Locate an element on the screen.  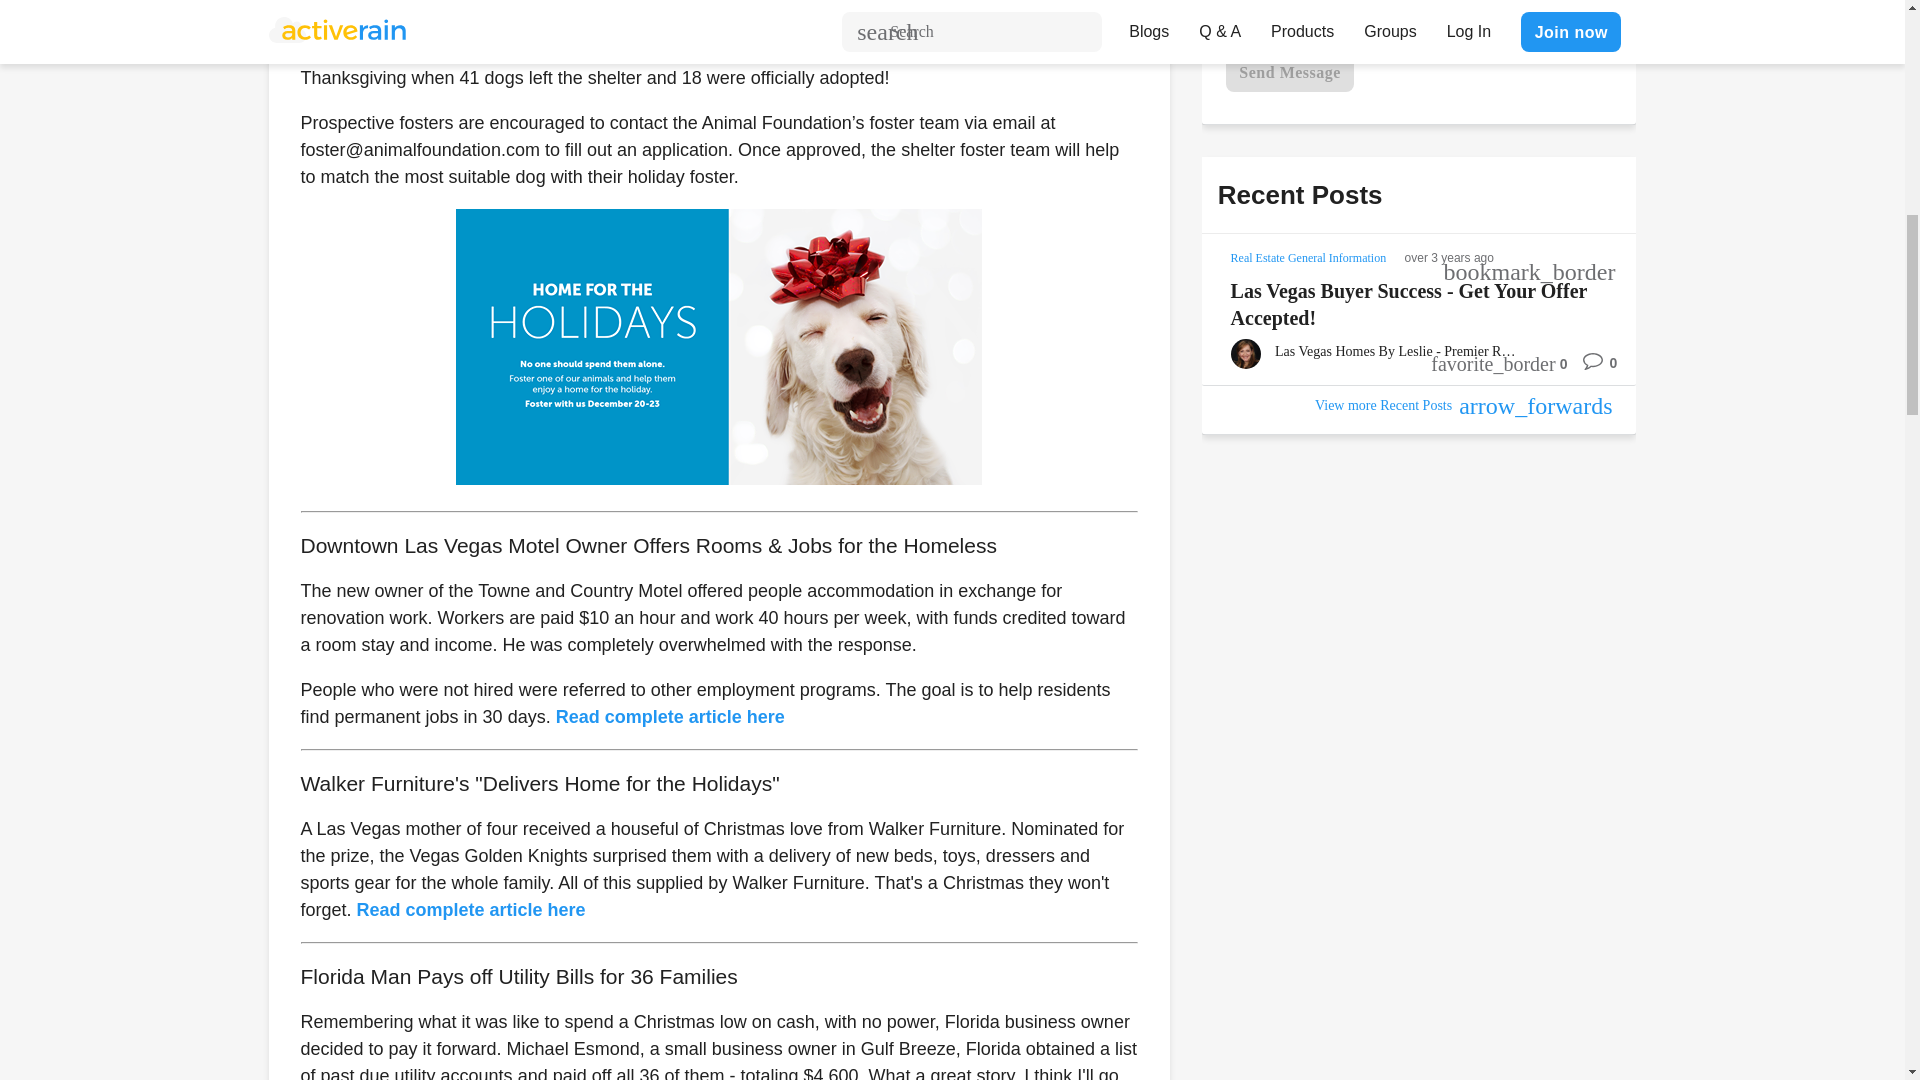
Read complete article here is located at coordinates (471, 910).